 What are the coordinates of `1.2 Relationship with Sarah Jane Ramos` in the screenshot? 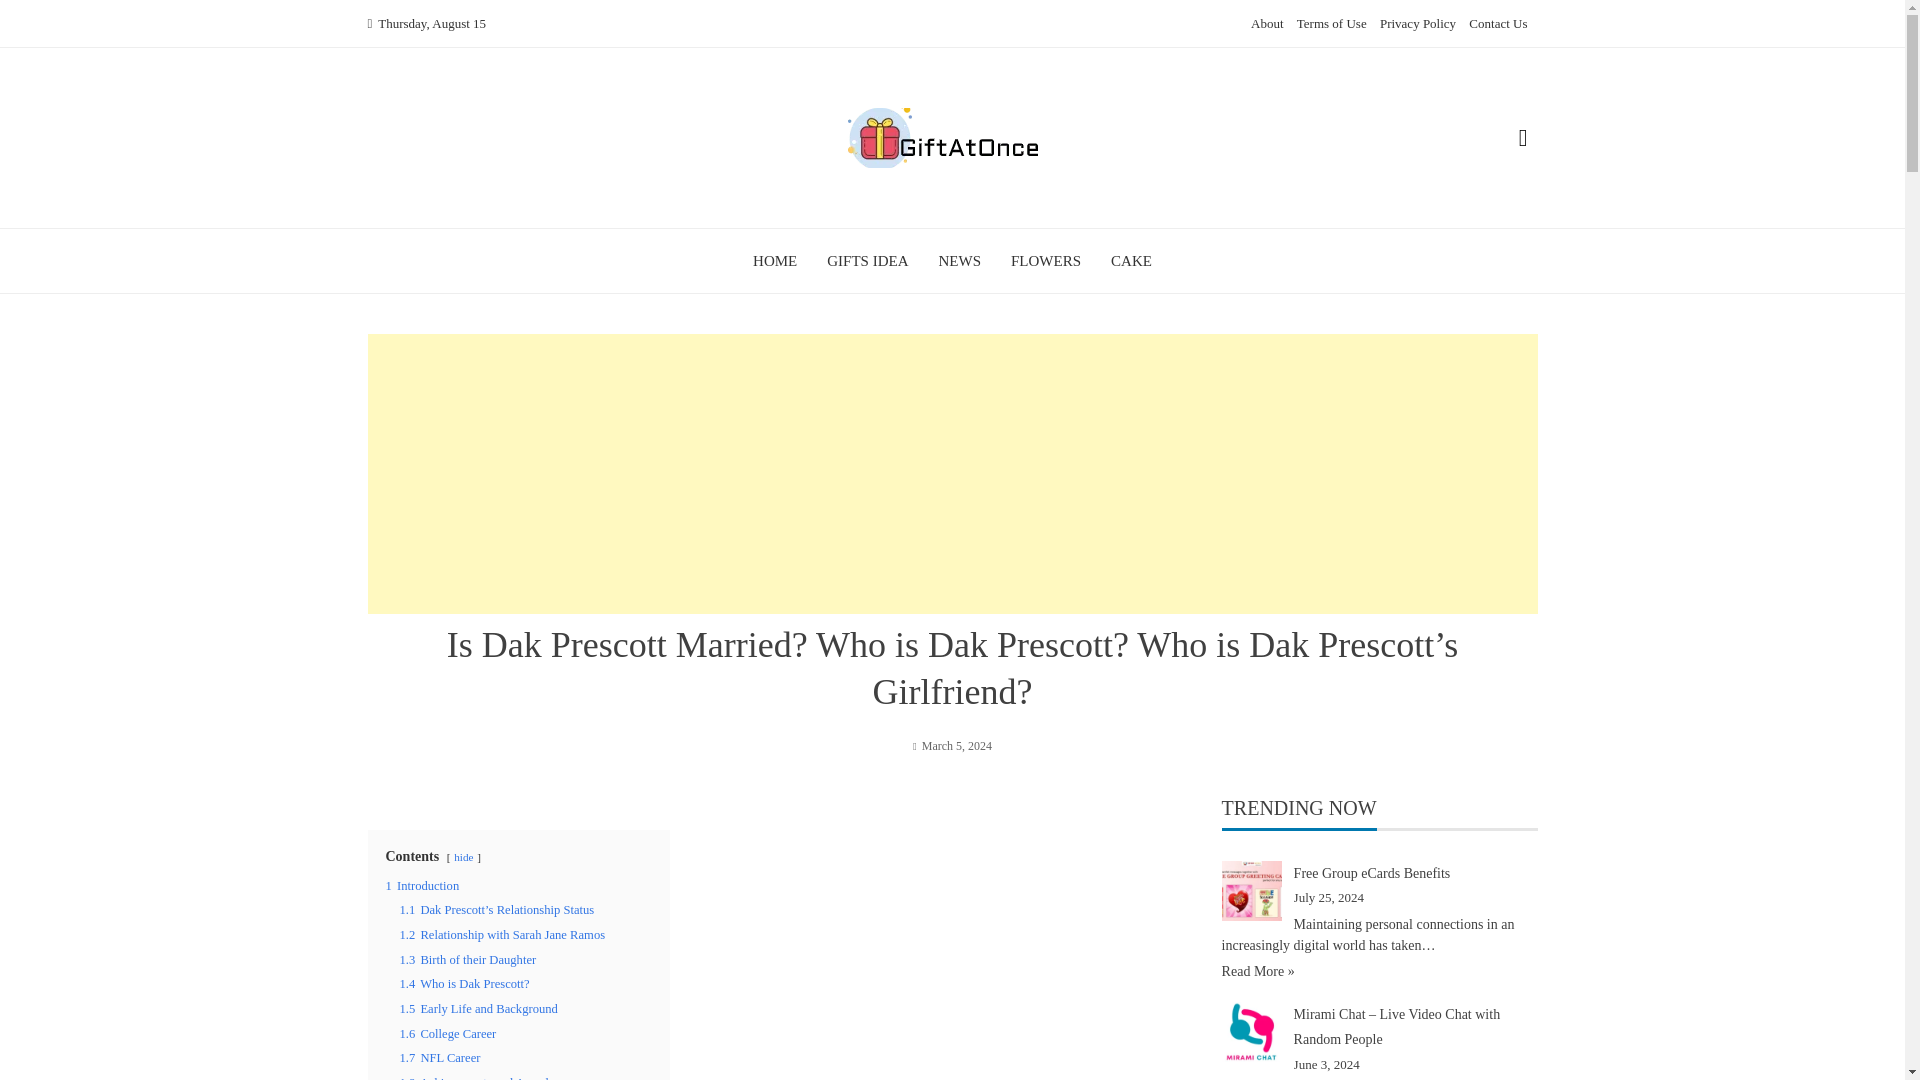 It's located at (502, 934).